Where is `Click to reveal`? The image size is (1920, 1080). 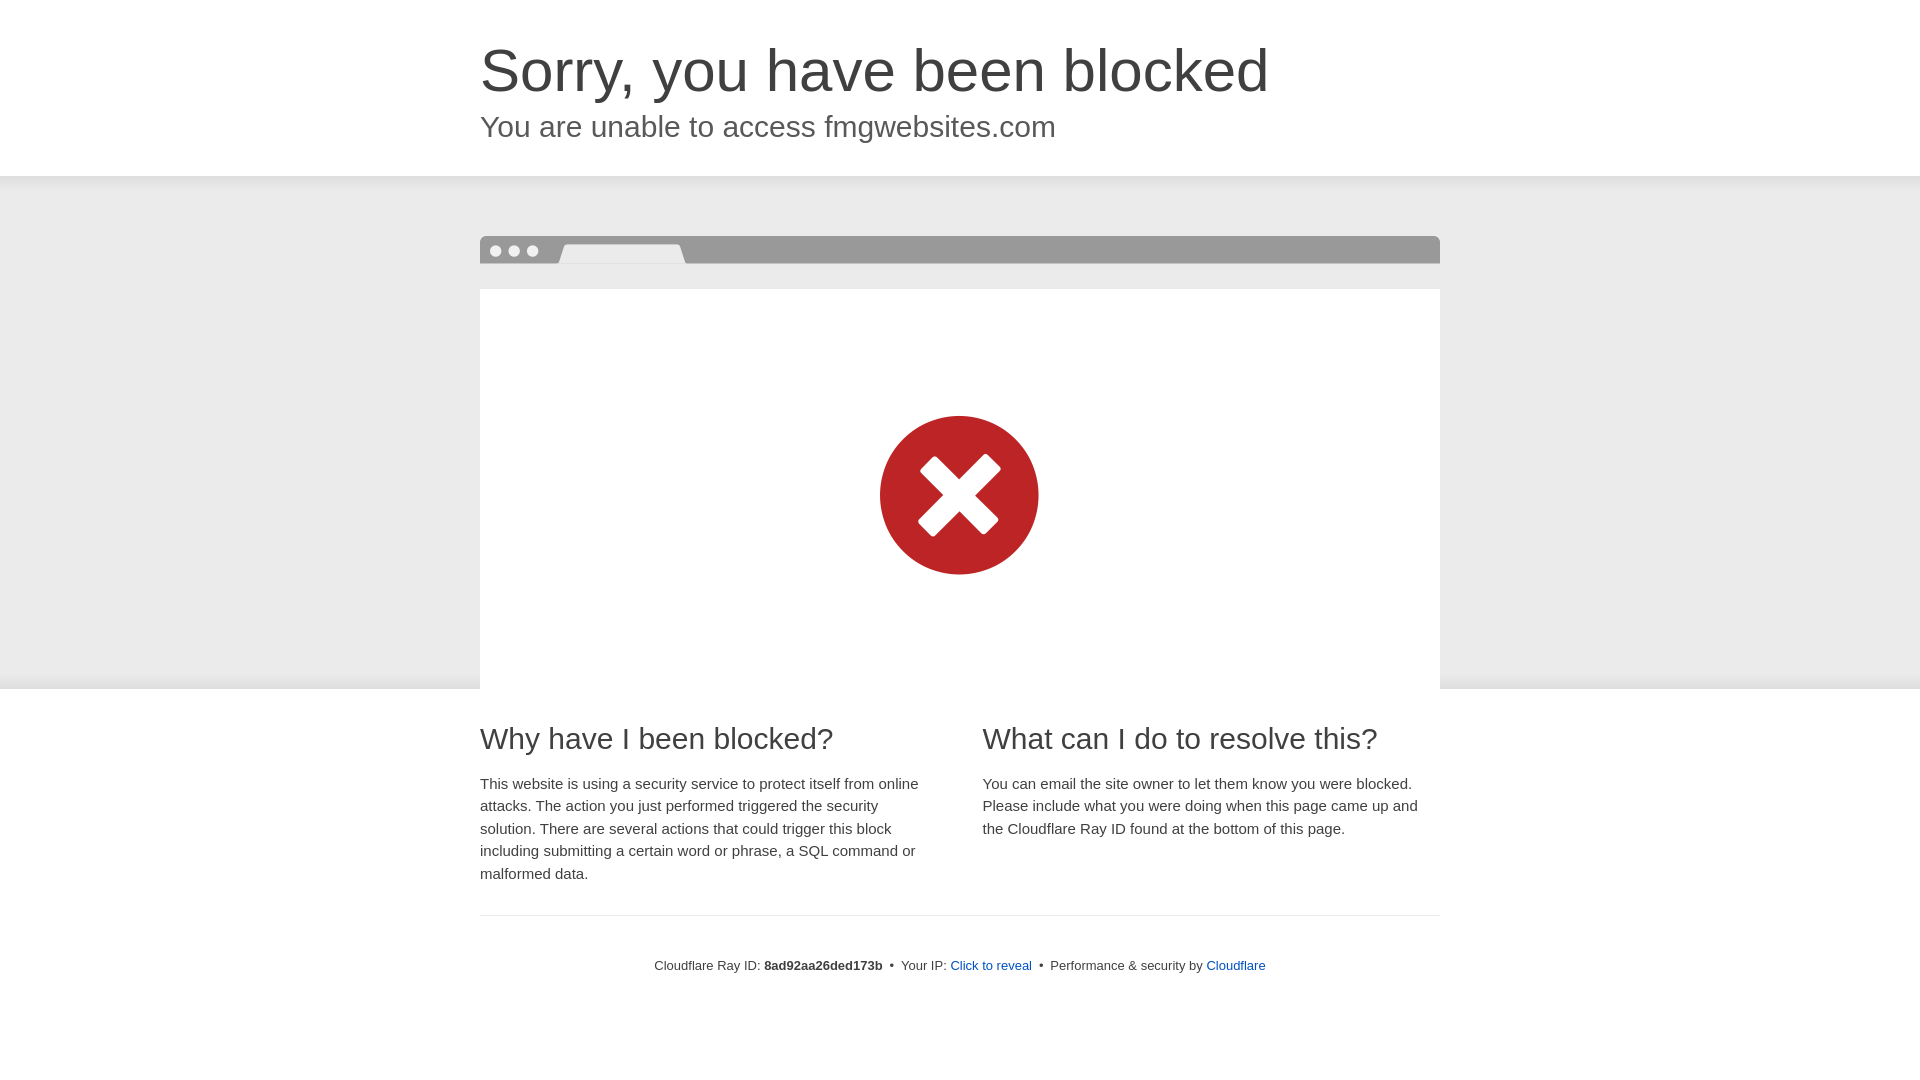 Click to reveal is located at coordinates (991, 966).